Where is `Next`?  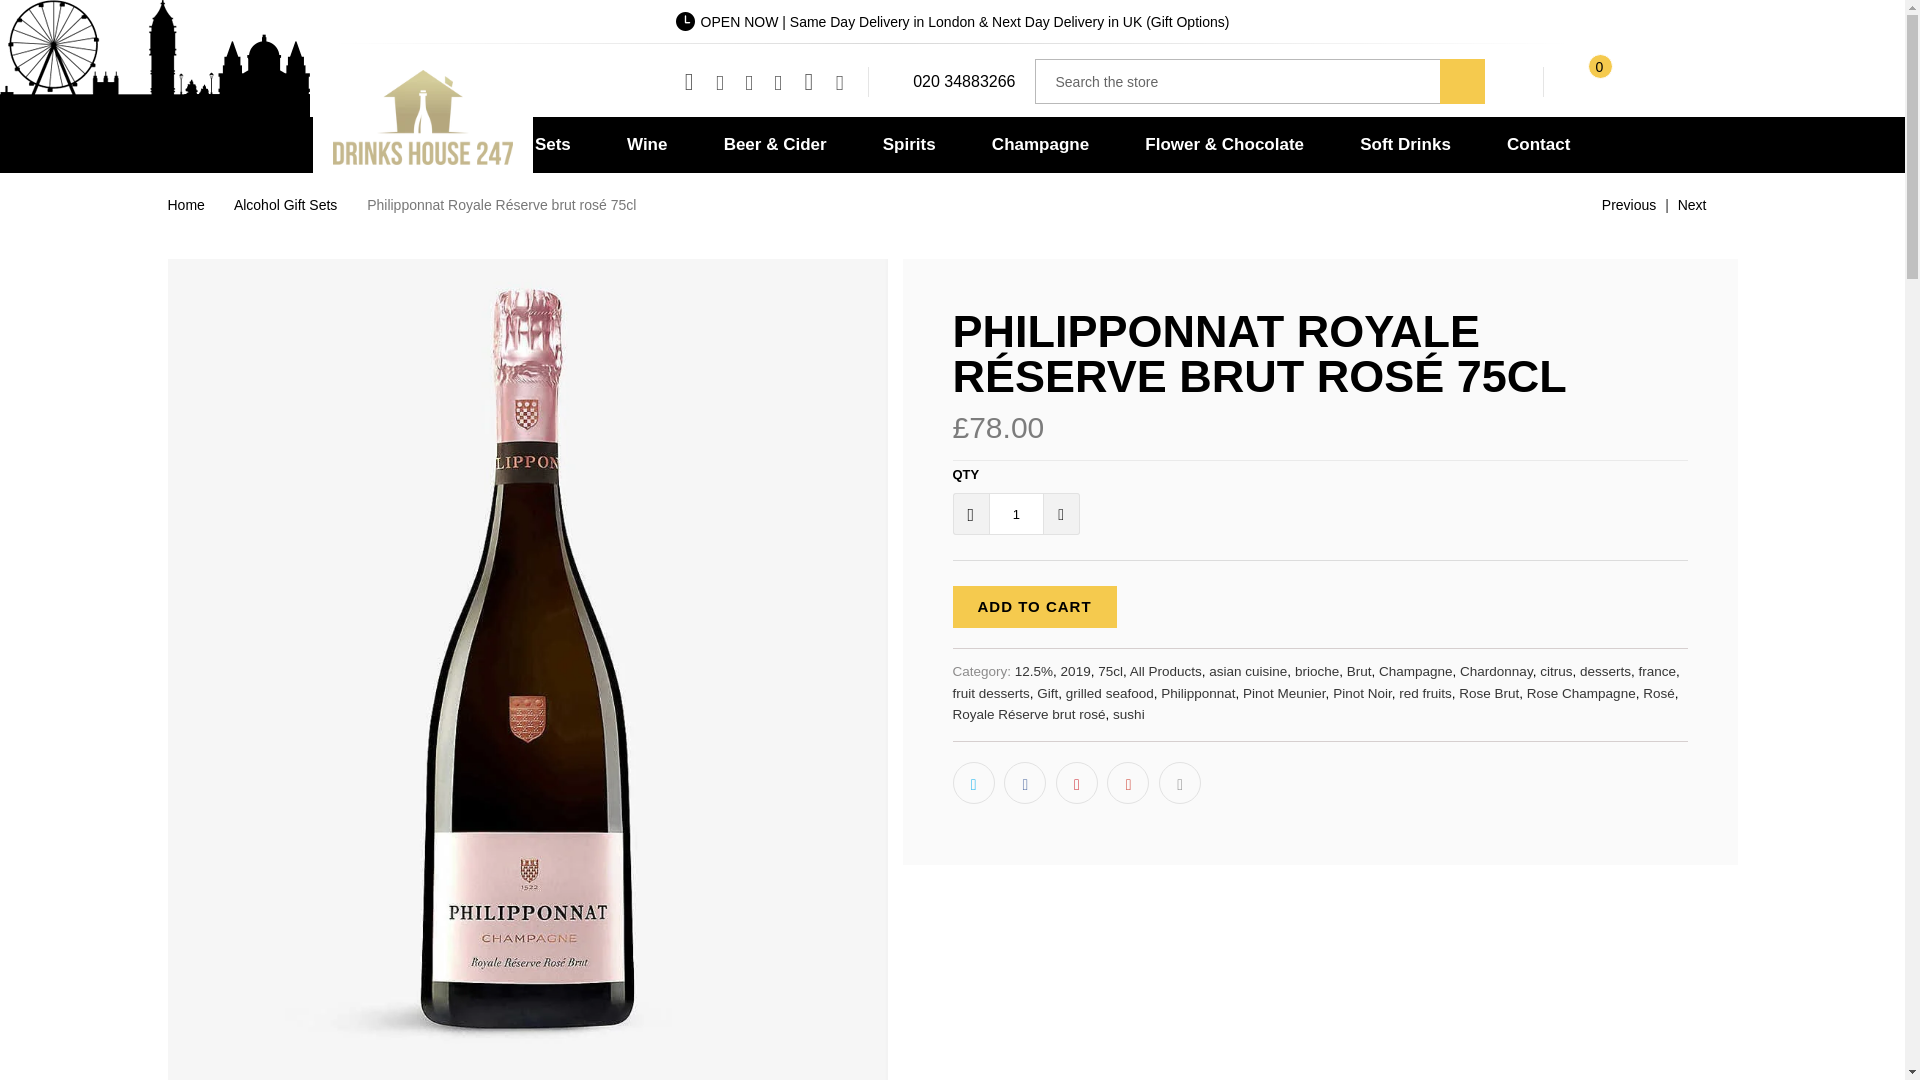 Next is located at coordinates (1708, 204).